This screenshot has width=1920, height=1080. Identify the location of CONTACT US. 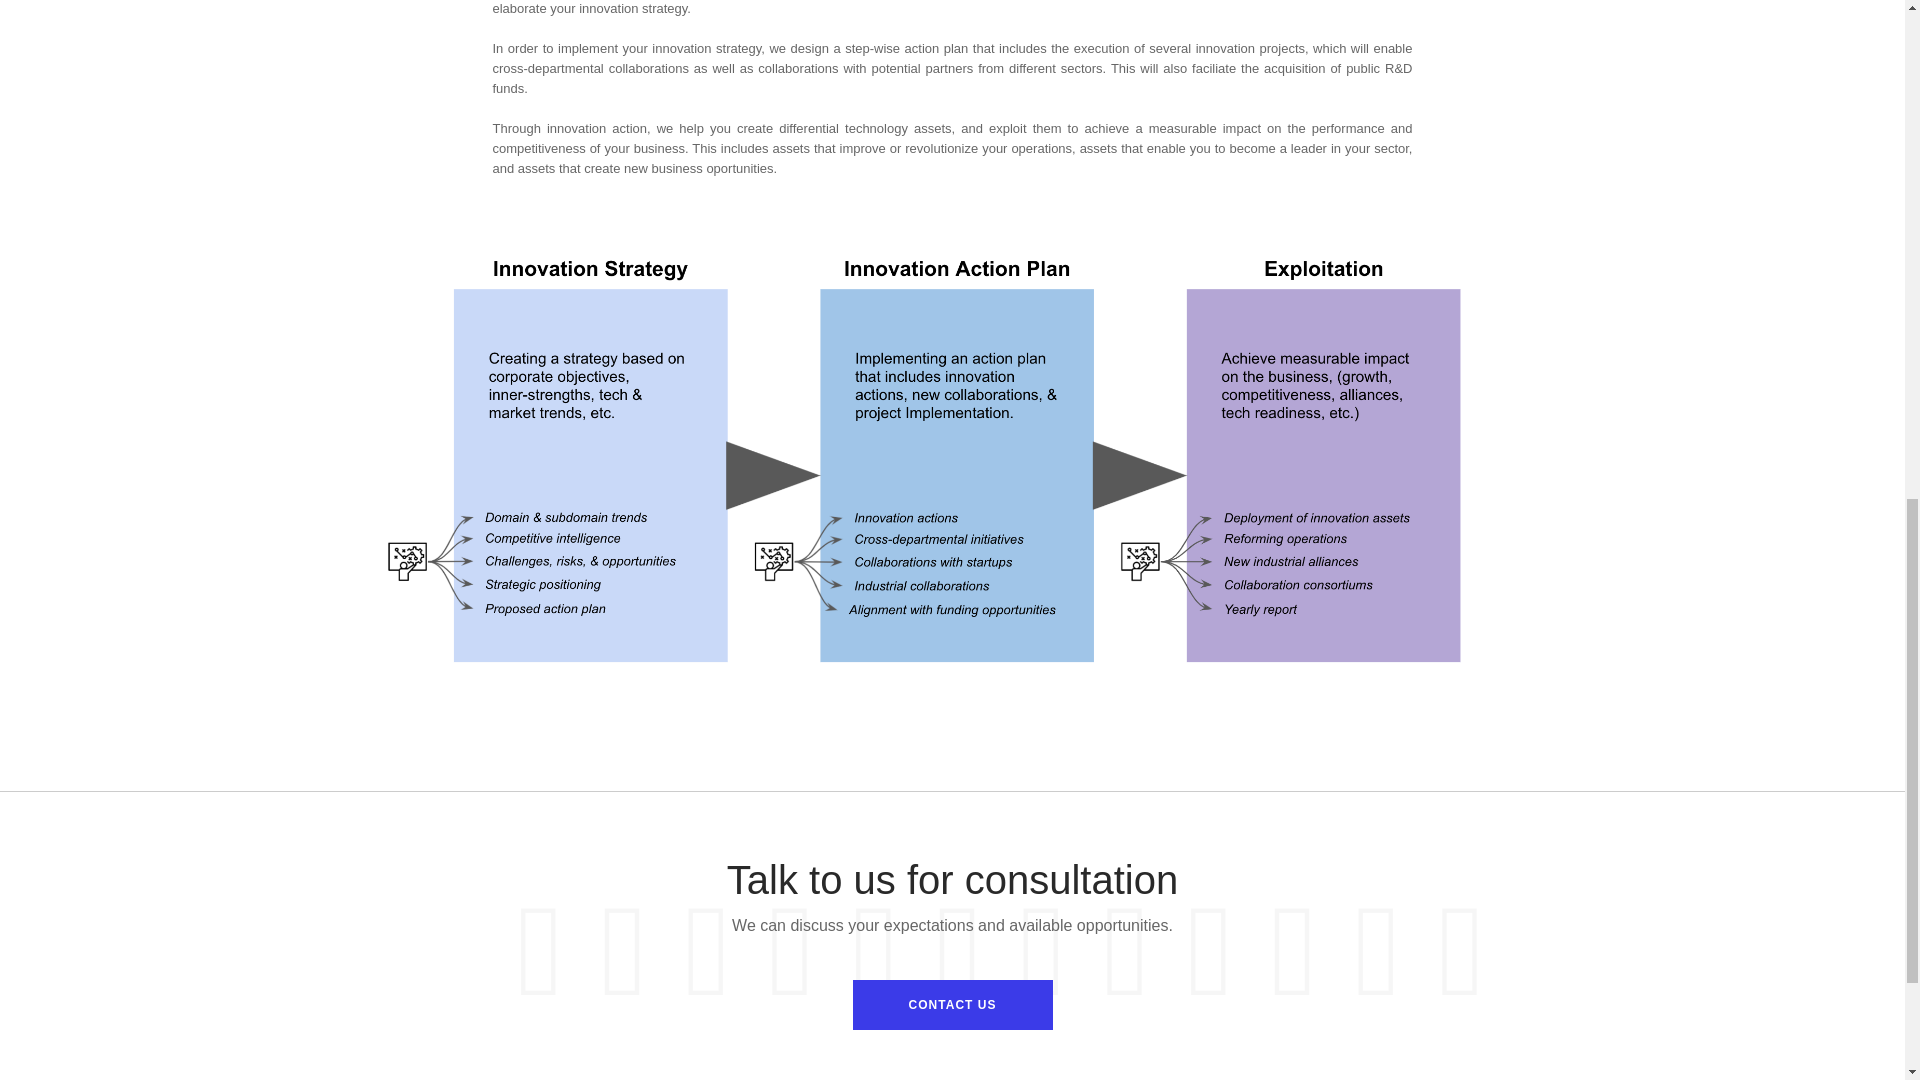
(952, 1004).